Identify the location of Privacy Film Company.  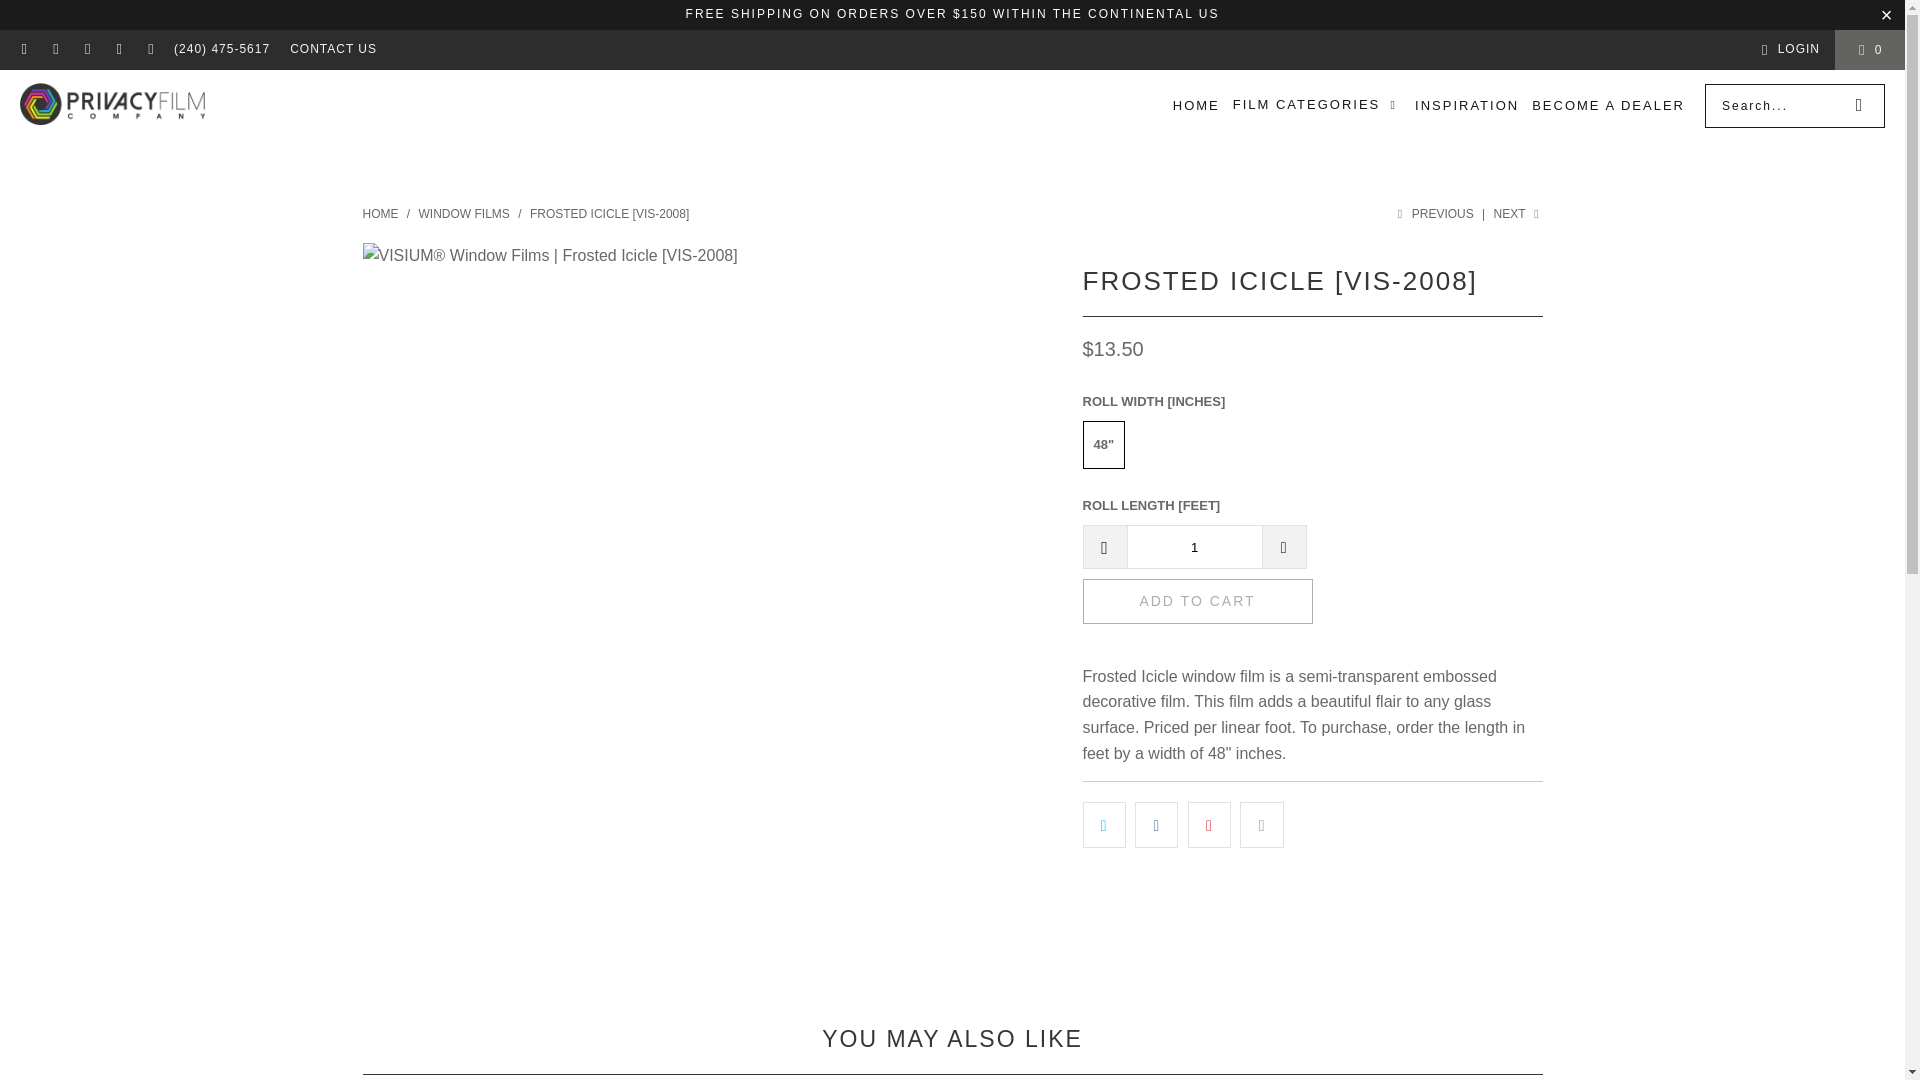
(380, 214).